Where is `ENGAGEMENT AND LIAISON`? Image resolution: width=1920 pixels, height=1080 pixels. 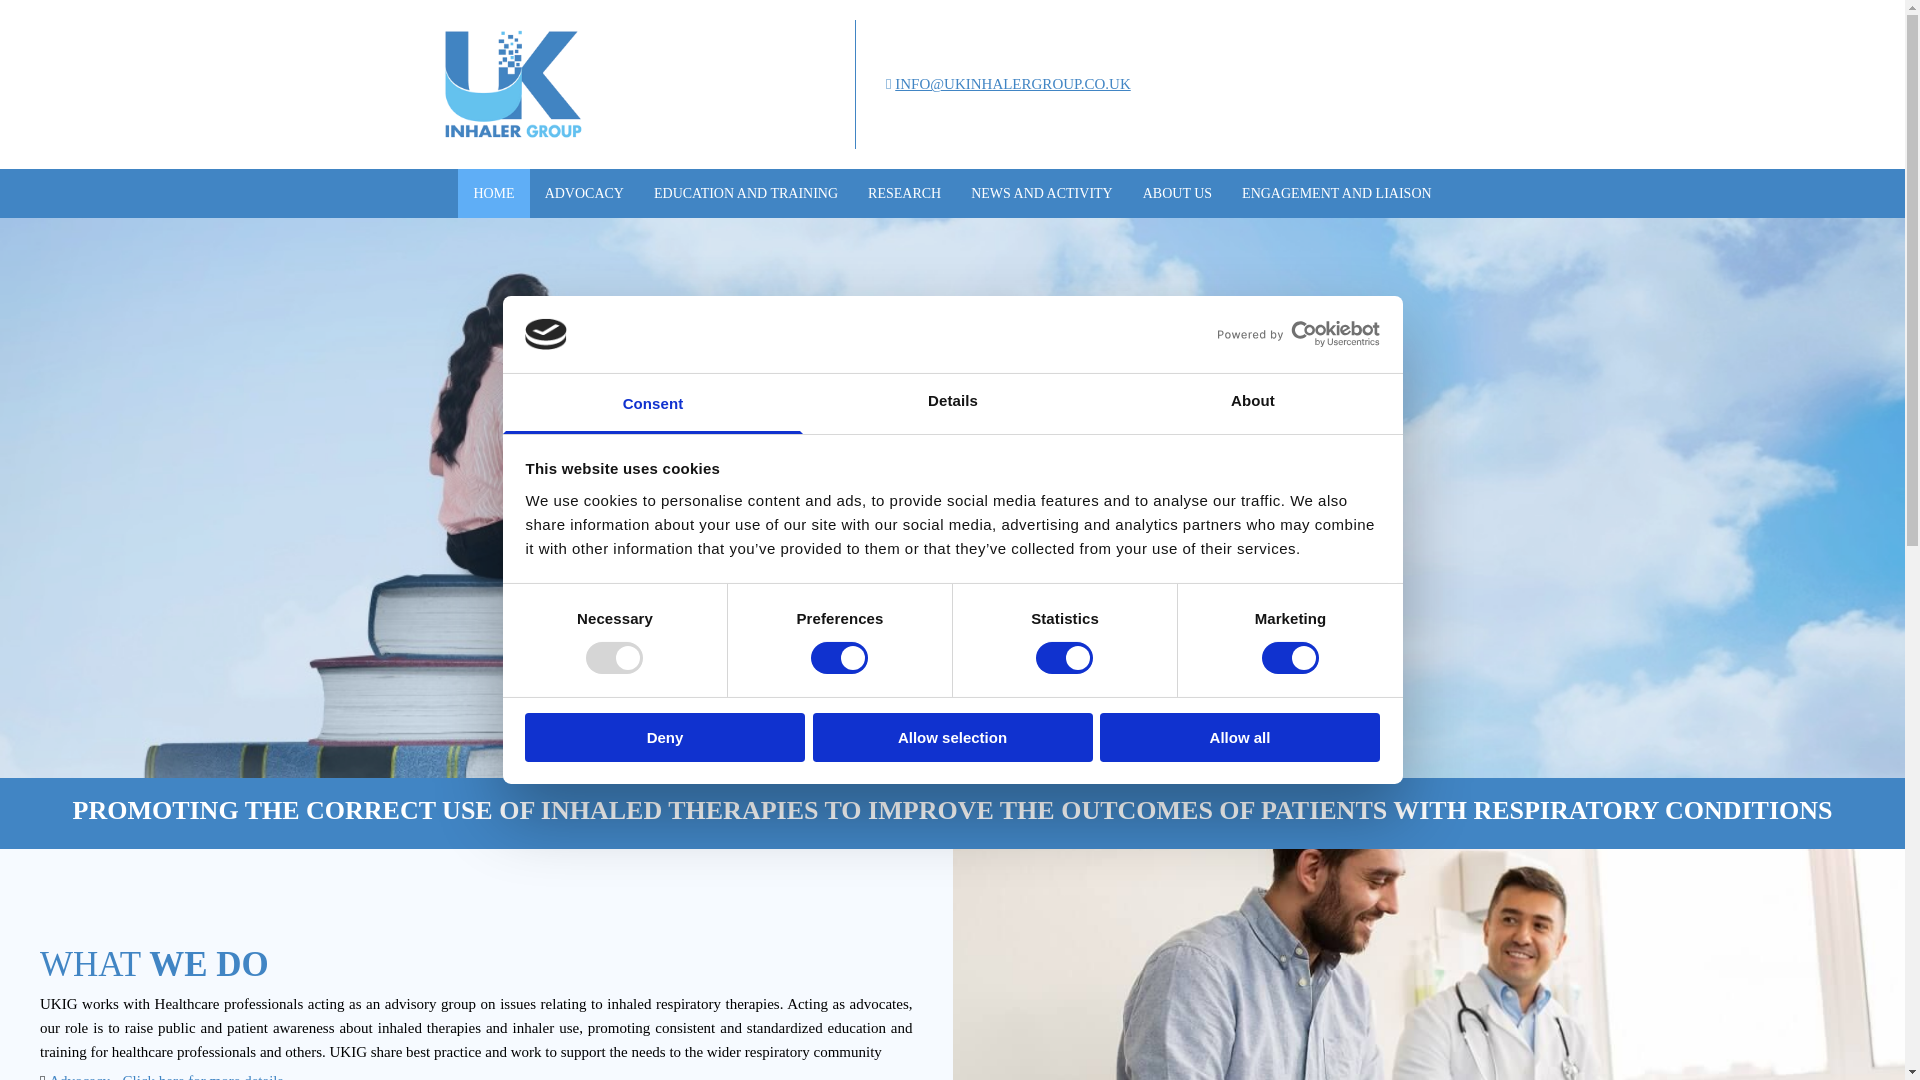
ENGAGEMENT AND LIAISON is located at coordinates (1336, 193).